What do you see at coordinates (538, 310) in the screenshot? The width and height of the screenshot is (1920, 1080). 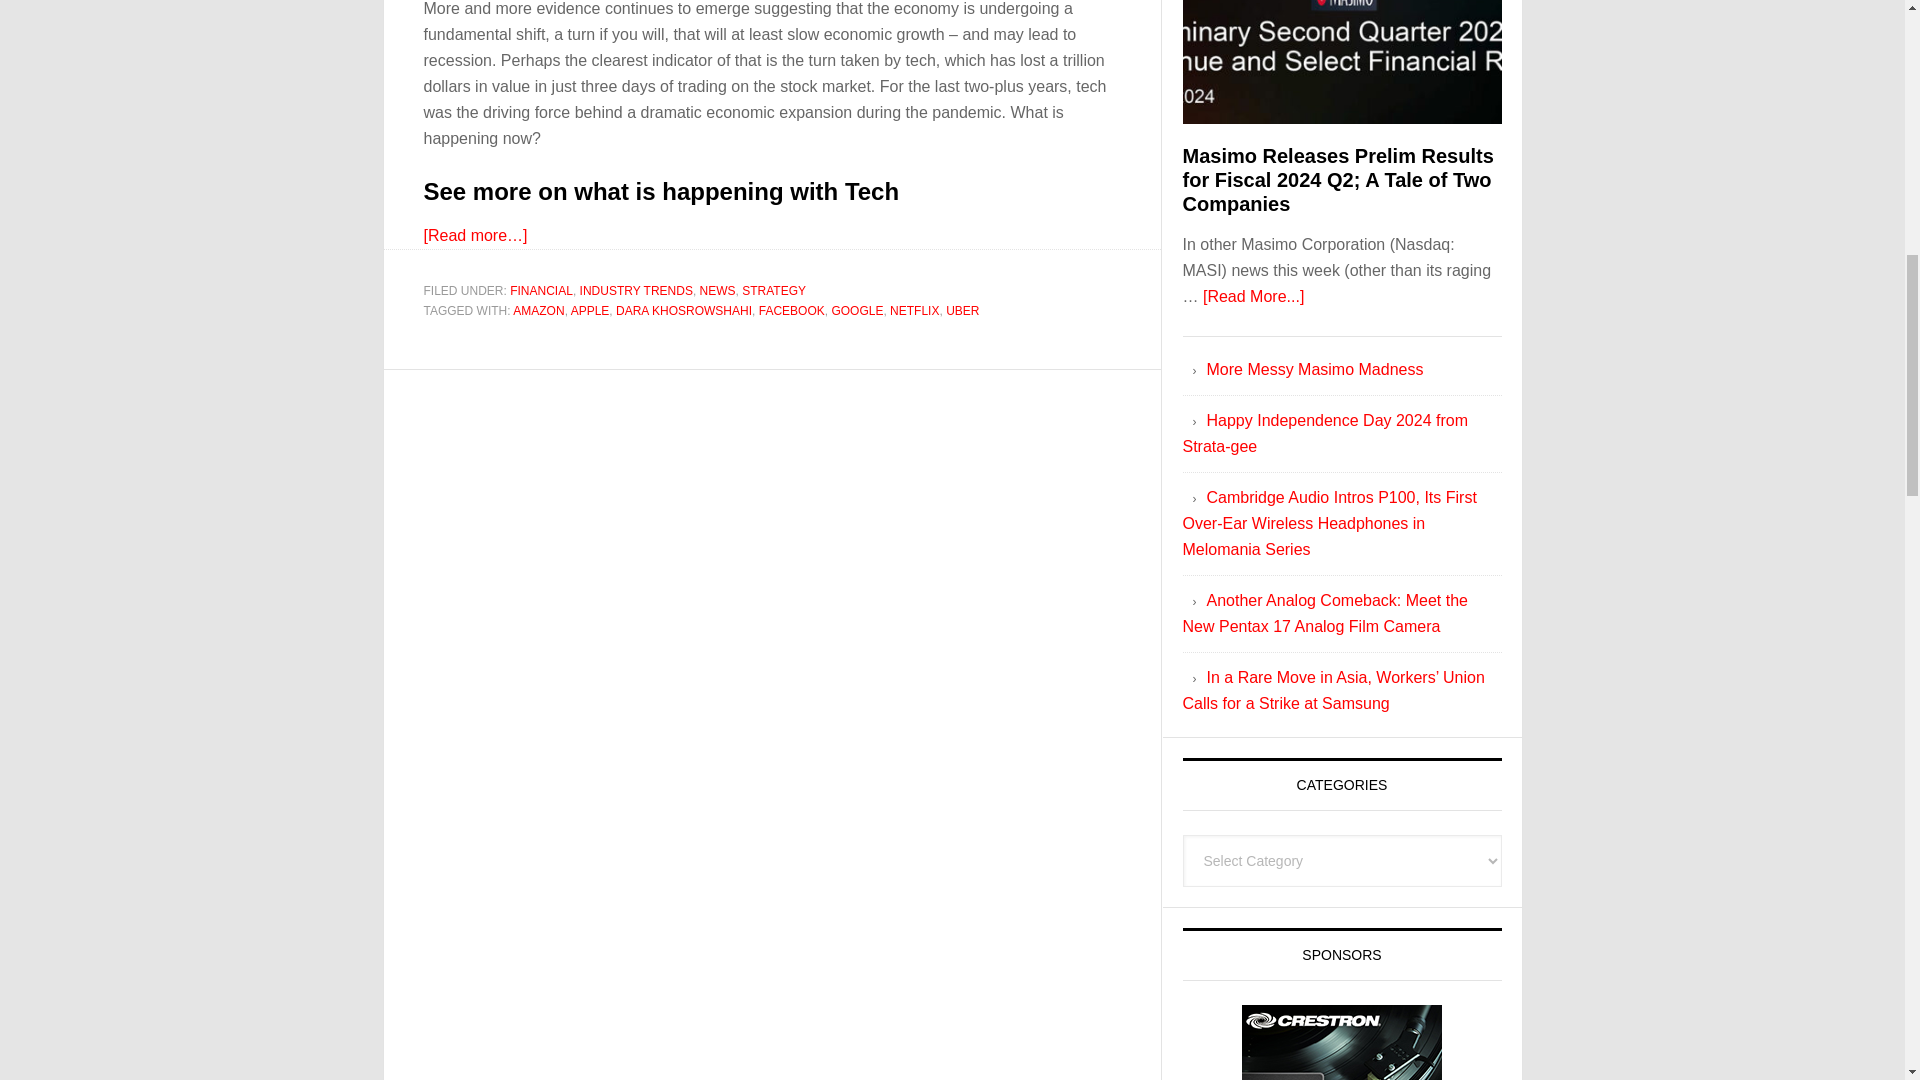 I see `AMAZON` at bounding box center [538, 310].